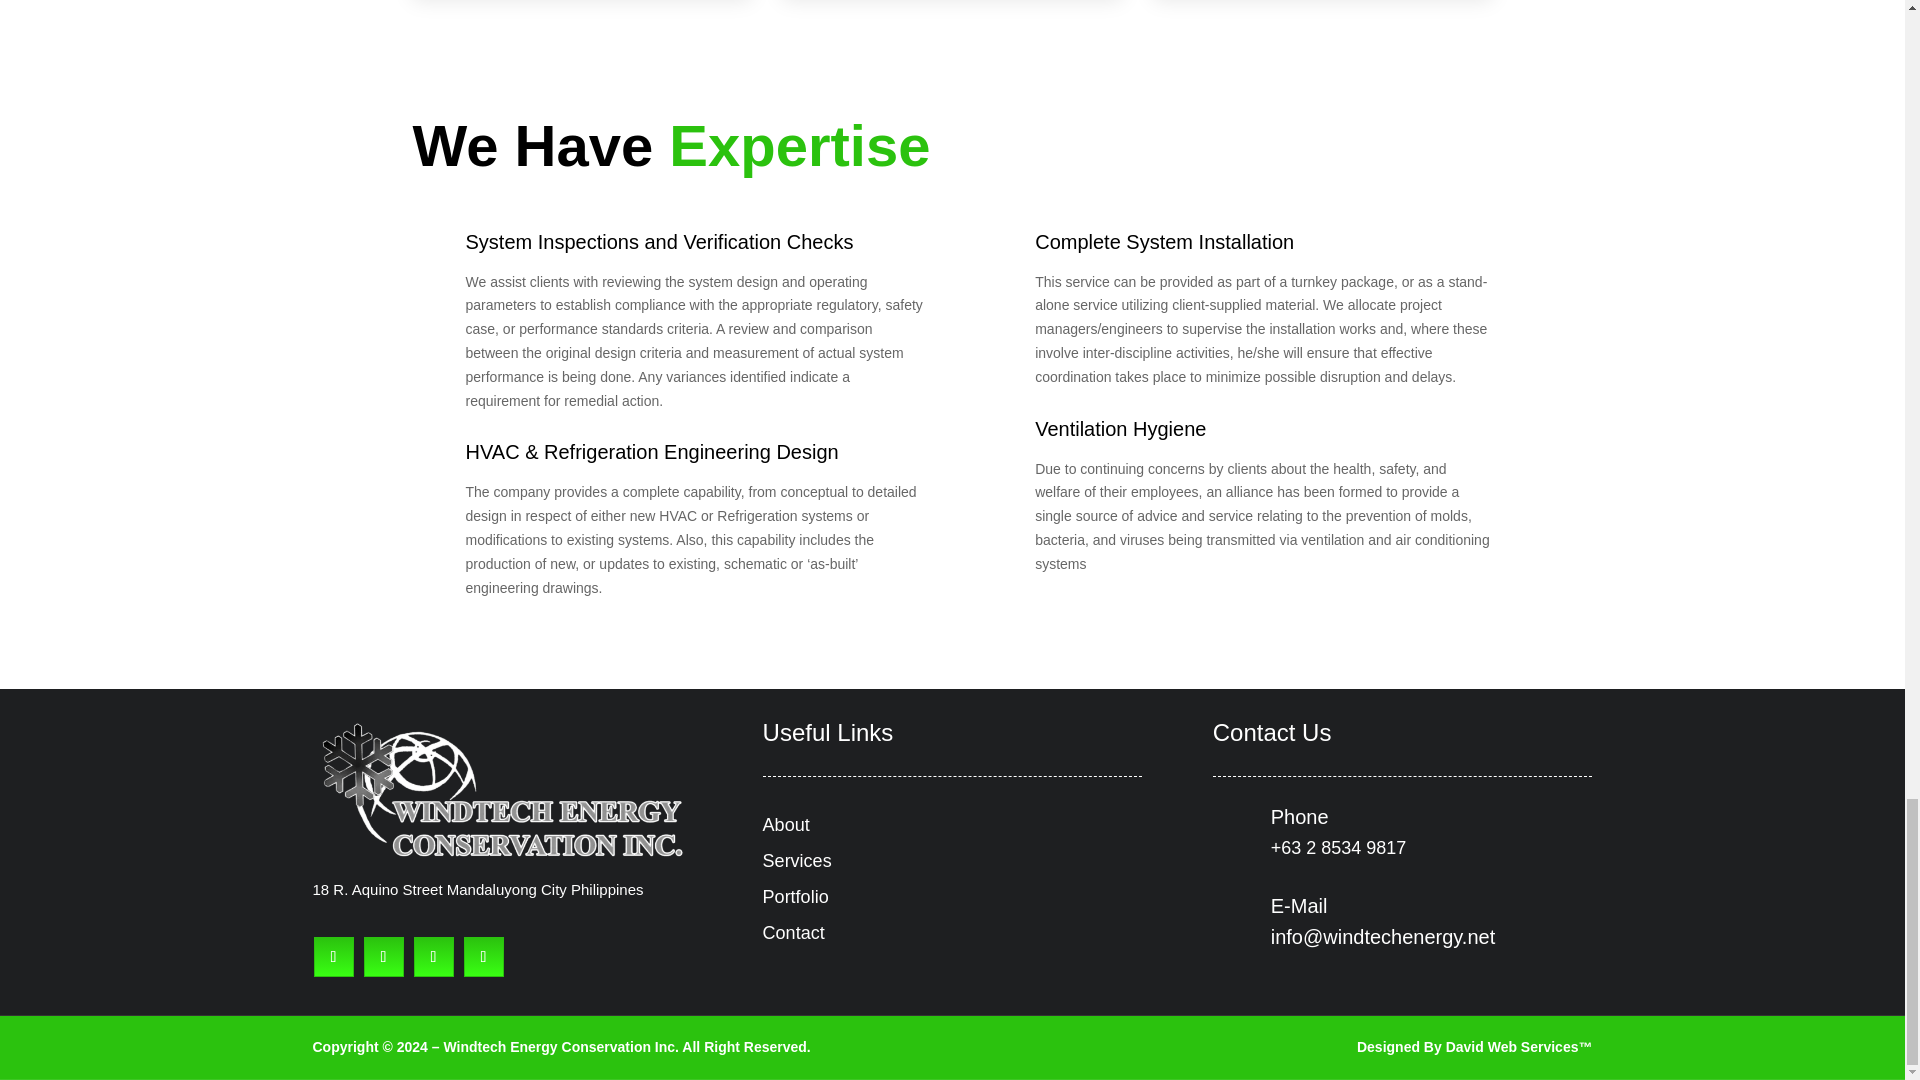 This screenshot has width=1920, height=1080. What do you see at coordinates (794, 932) in the screenshot?
I see `Contact` at bounding box center [794, 932].